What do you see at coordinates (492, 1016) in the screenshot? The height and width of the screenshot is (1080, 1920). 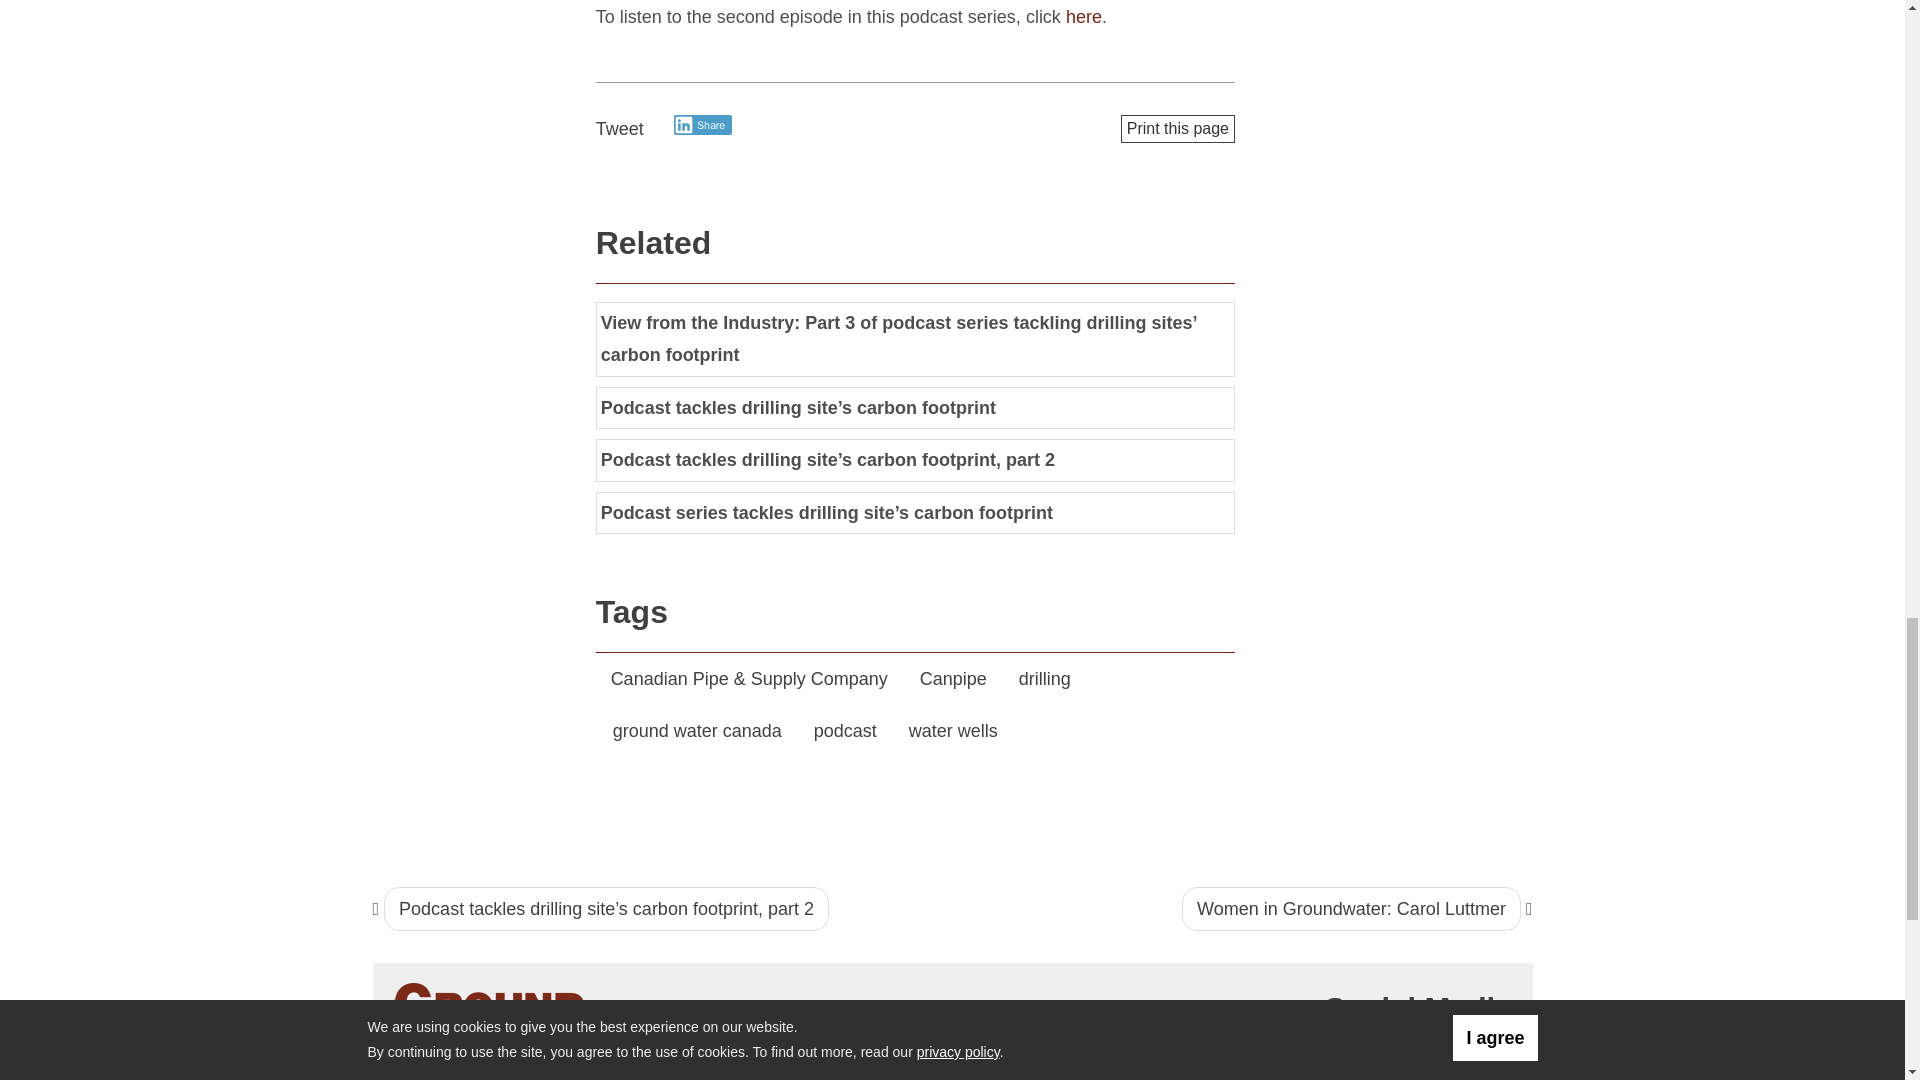 I see `Ground Water Canada` at bounding box center [492, 1016].